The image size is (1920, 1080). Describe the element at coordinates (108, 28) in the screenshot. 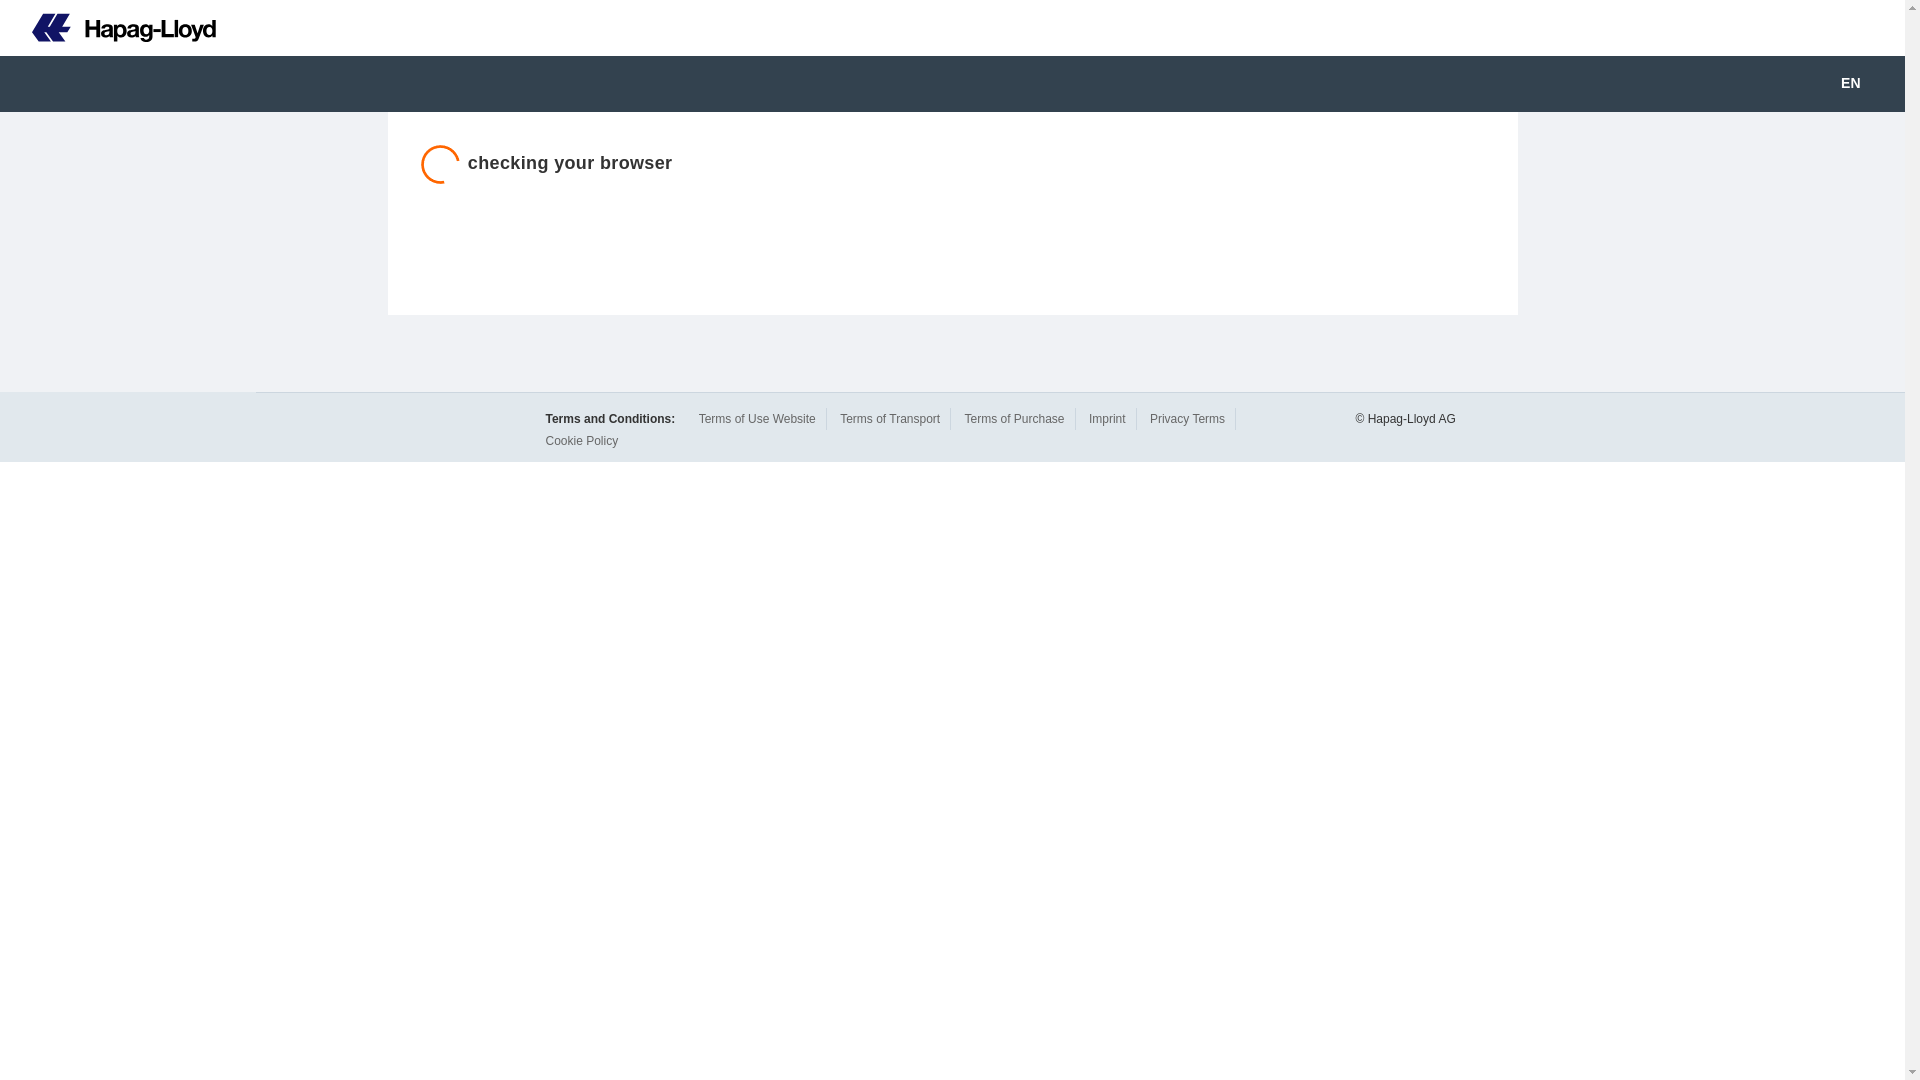

I see `Hapag-Lloyd Logo` at that location.